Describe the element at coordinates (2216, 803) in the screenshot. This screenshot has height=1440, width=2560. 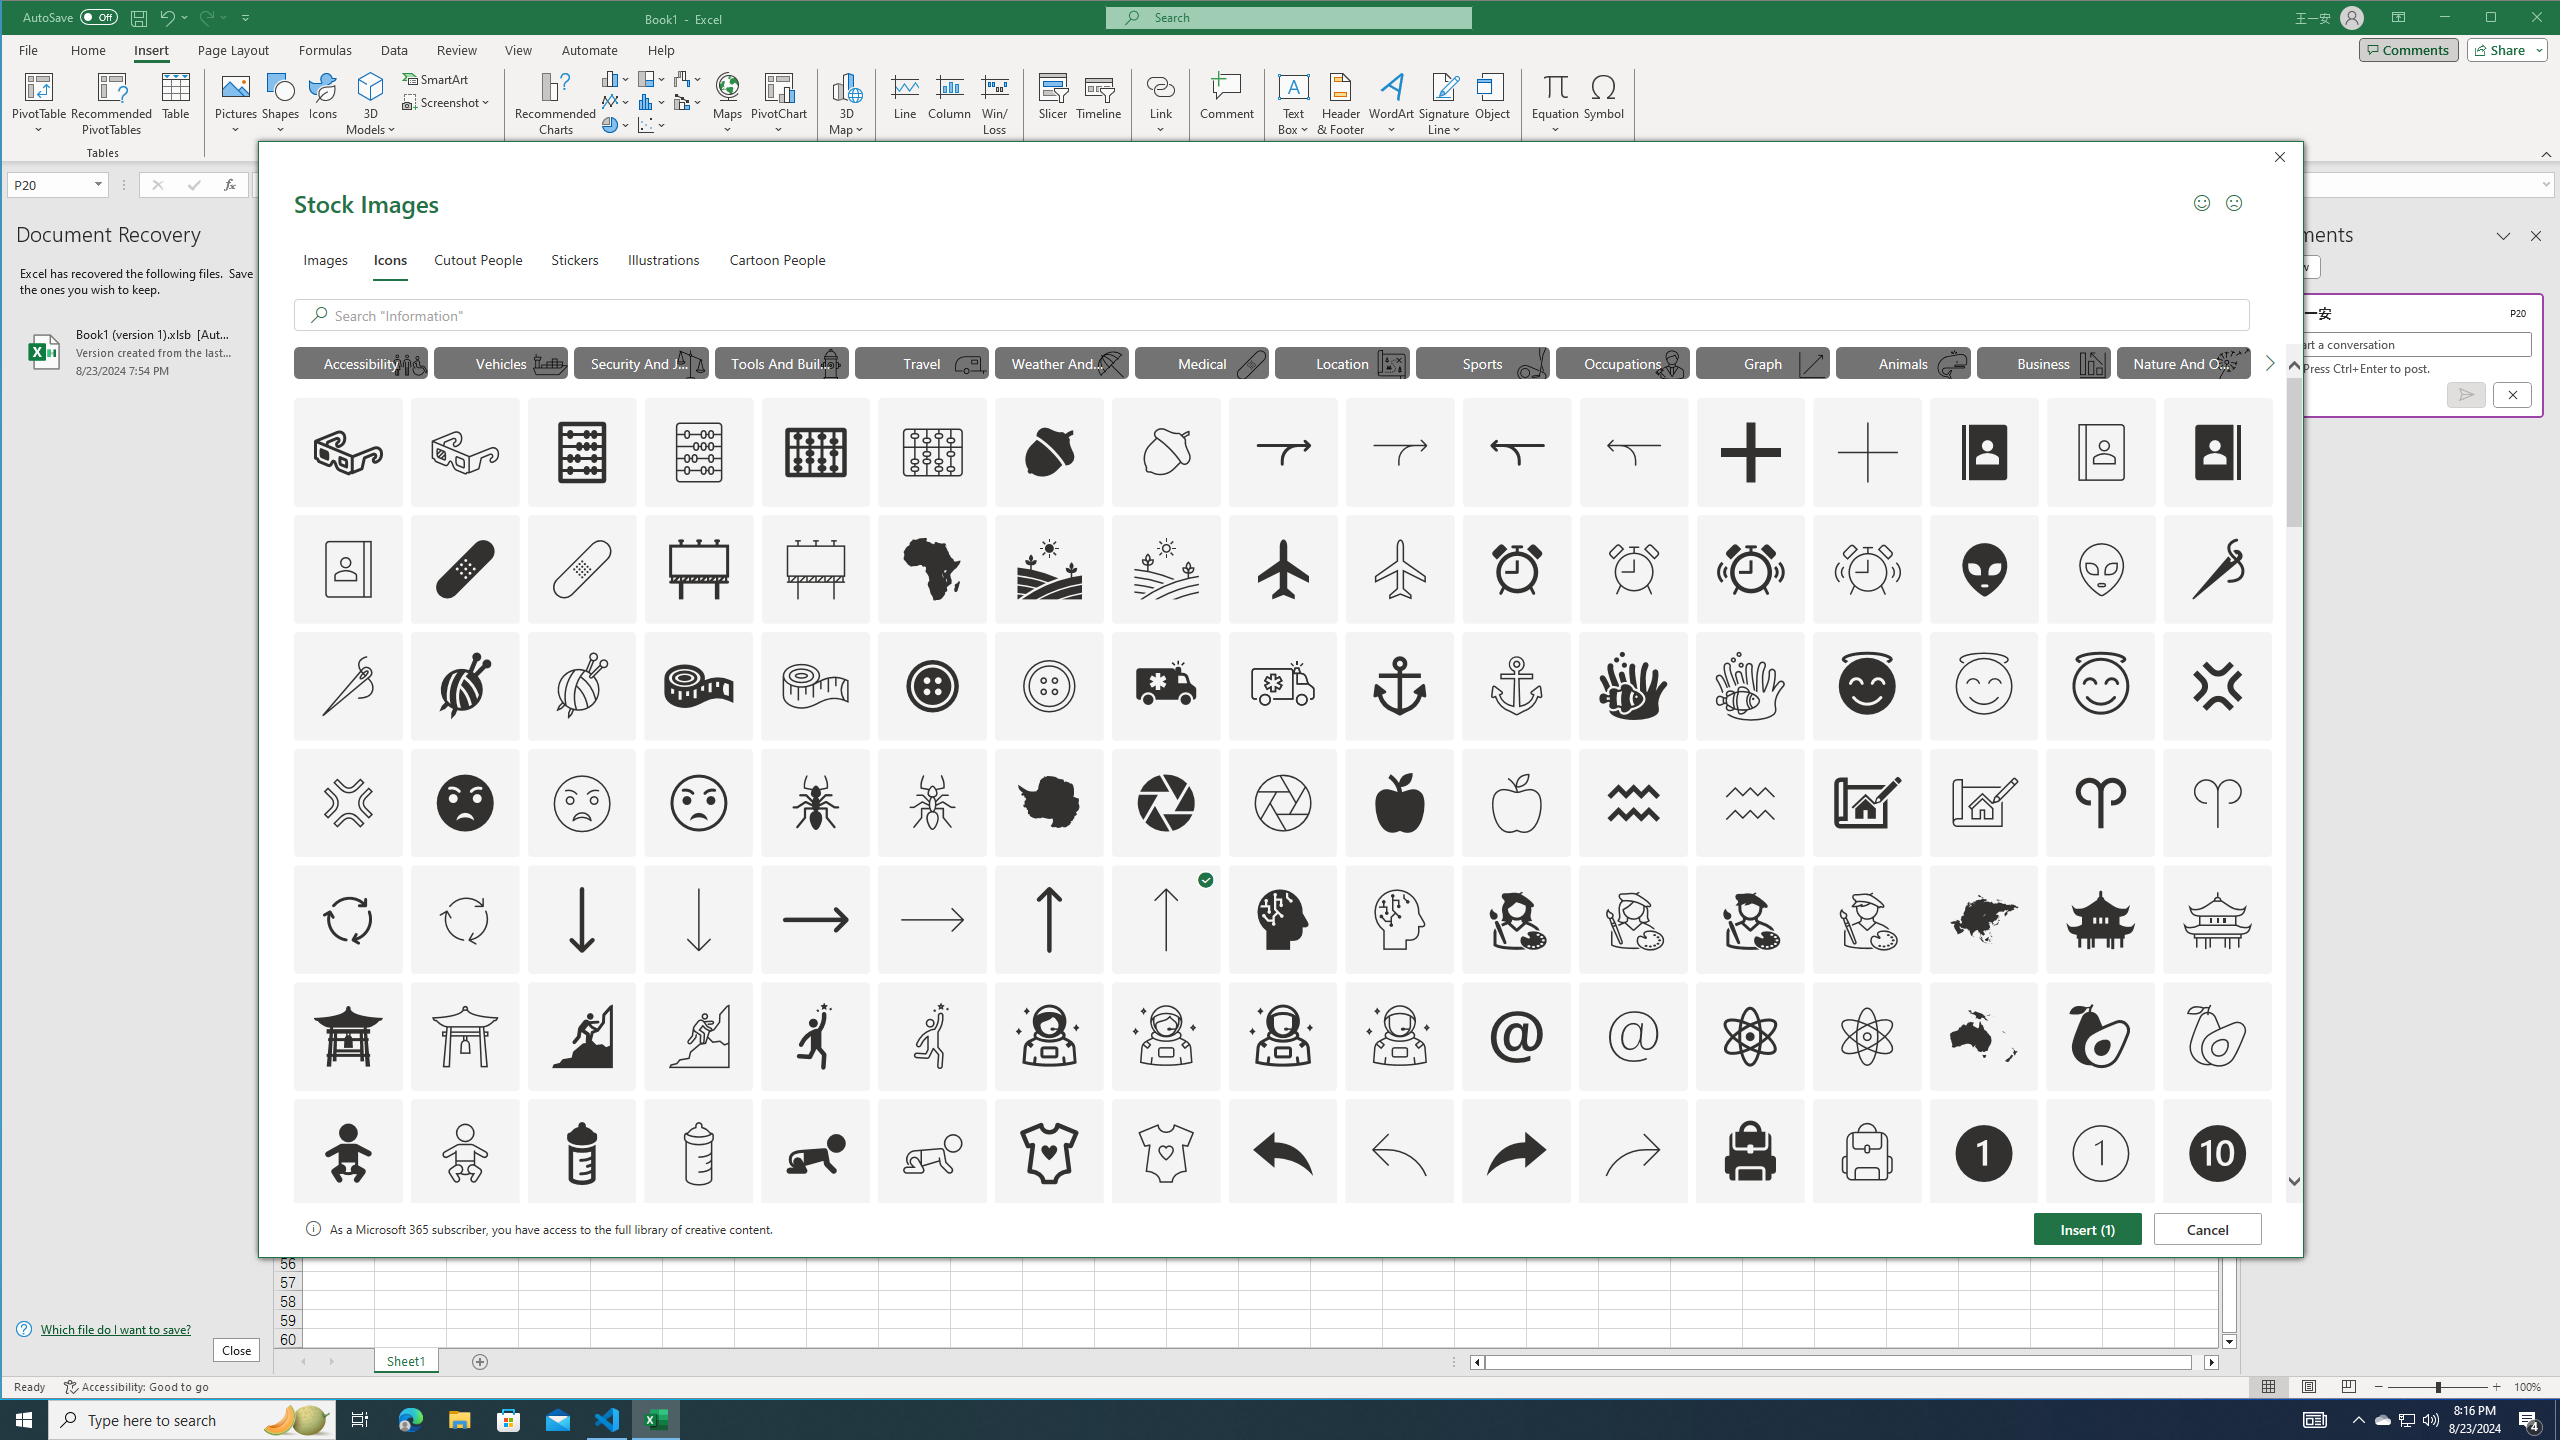
I see `AutomationID: Icons_Aries_M` at that location.